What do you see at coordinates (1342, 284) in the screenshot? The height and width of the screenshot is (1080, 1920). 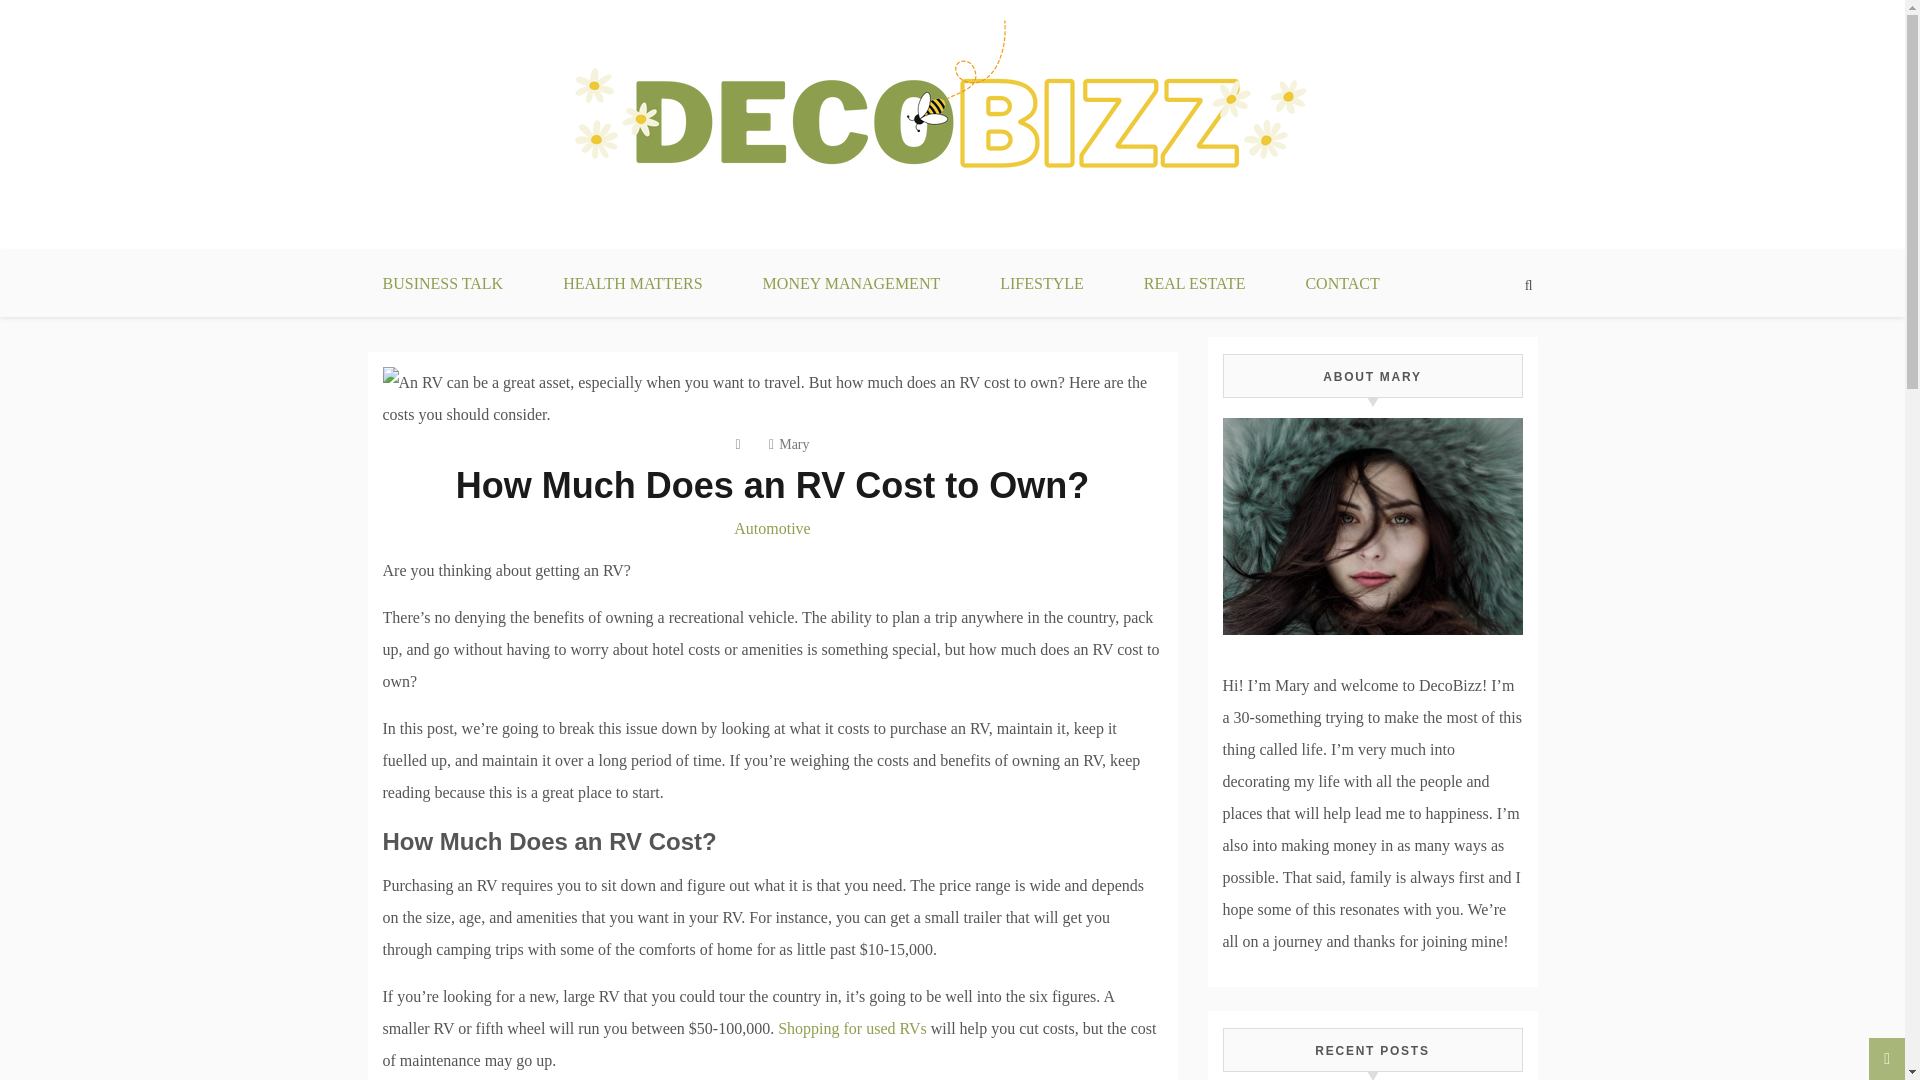 I see `CONTACT` at bounding box center [1342, 284].